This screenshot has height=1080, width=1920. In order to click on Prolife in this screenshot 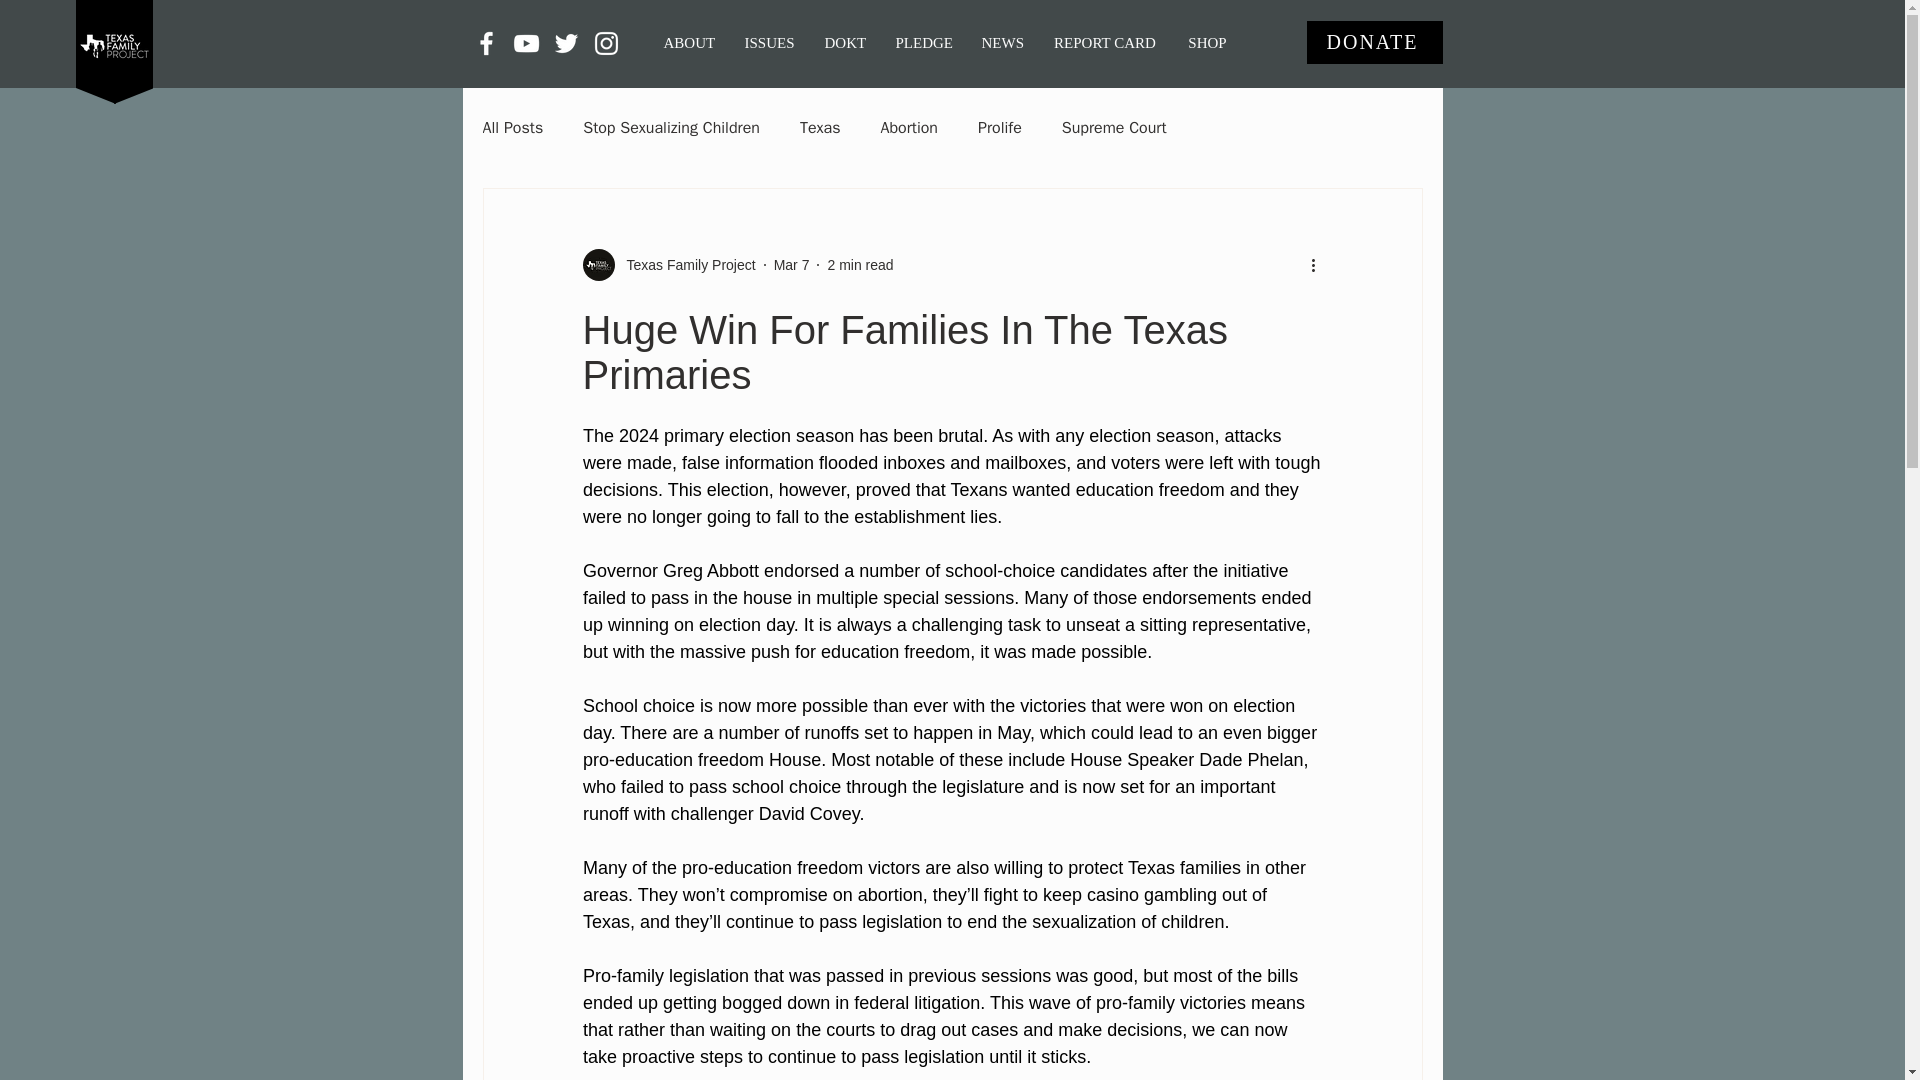, I will do `click(999, 128)`.